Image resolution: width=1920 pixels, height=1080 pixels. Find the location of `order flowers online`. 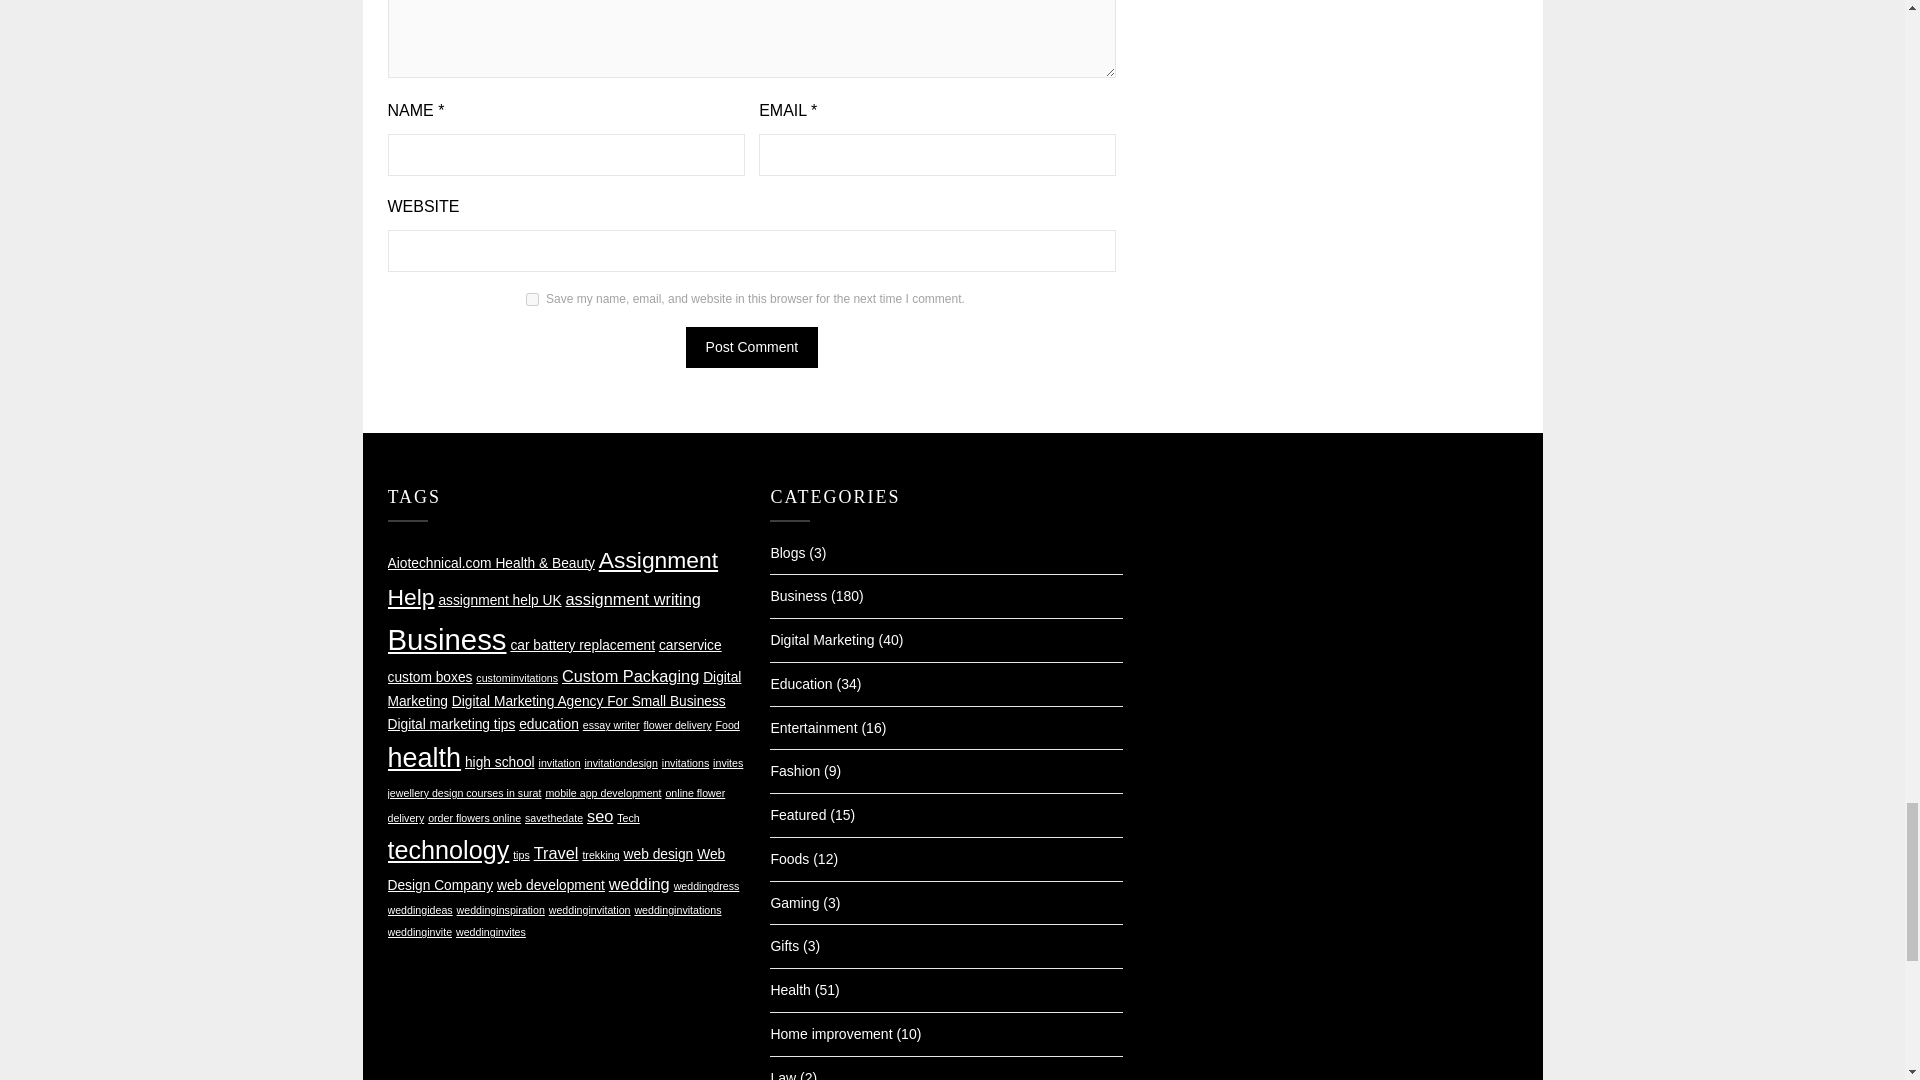

order flowers online is located at coordinates (474, 818).